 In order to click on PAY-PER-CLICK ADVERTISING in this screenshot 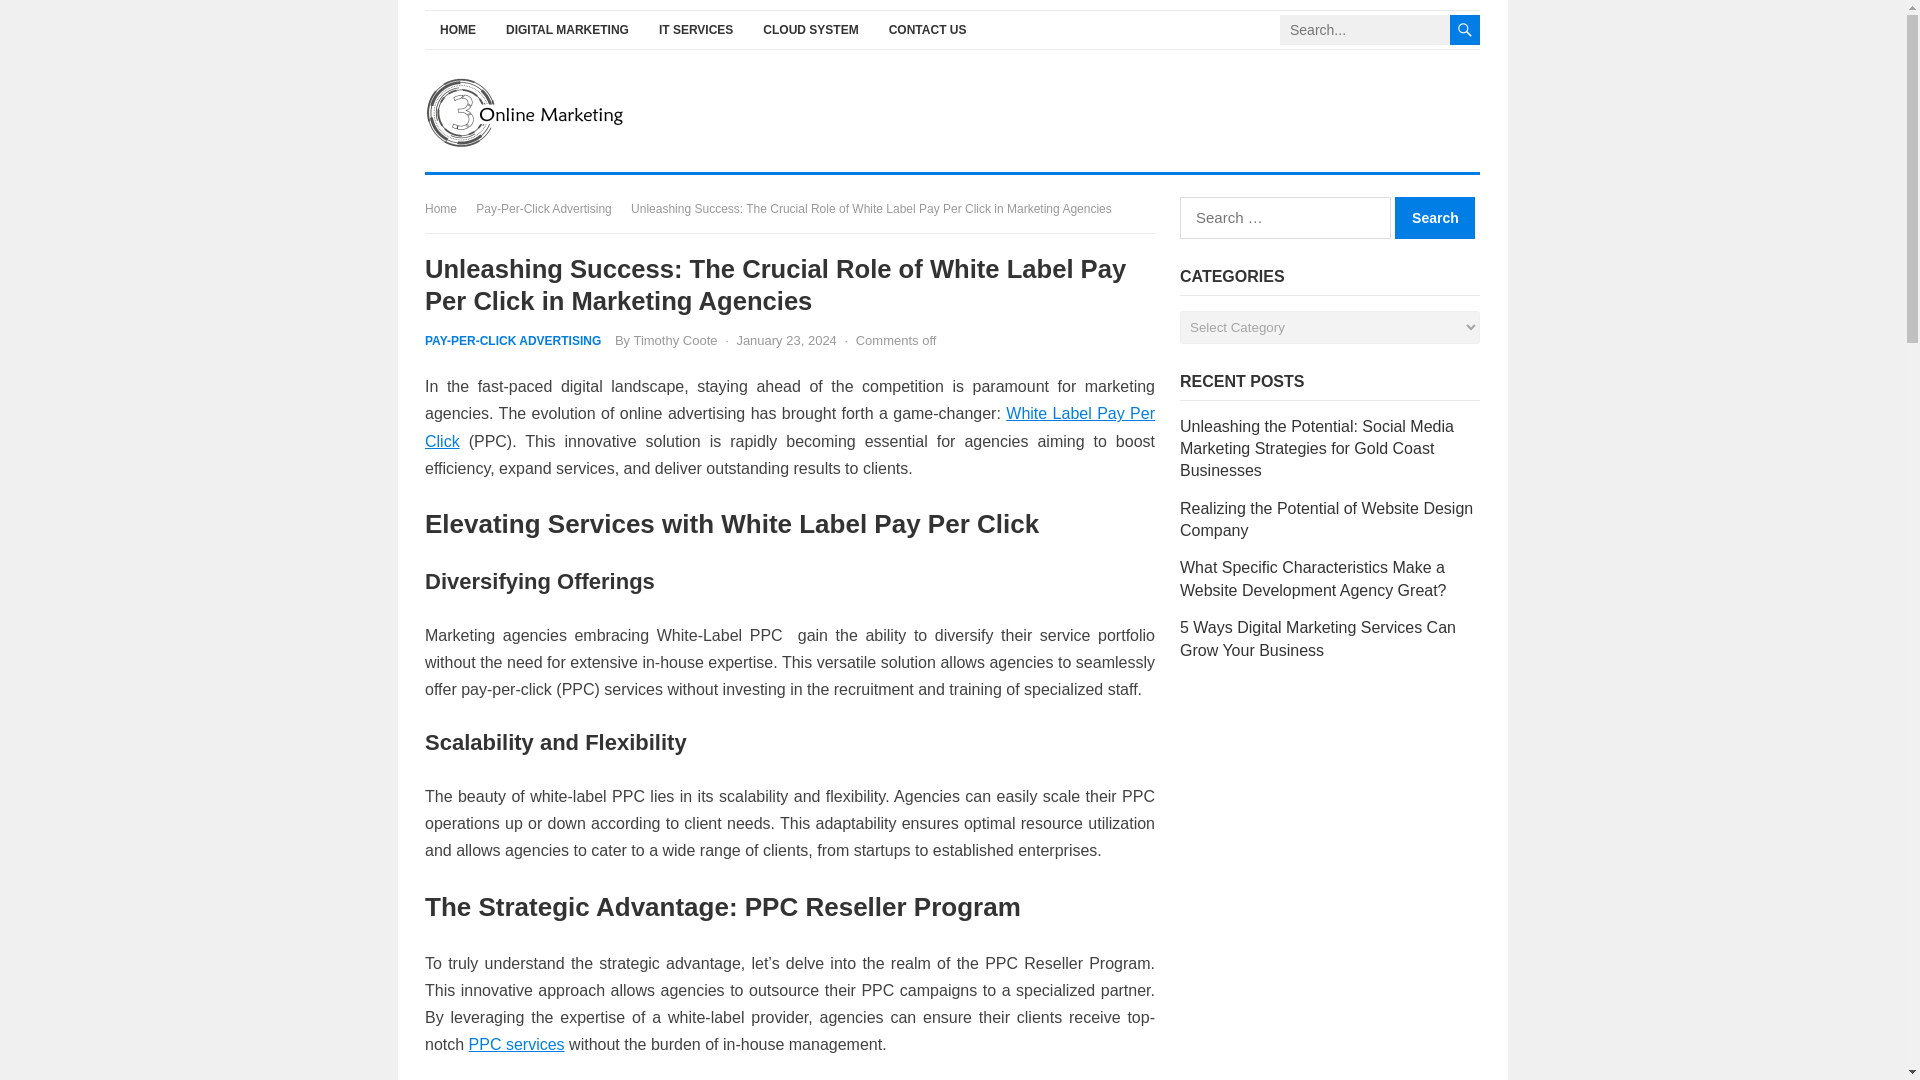, I will do `click(512, 340)`.